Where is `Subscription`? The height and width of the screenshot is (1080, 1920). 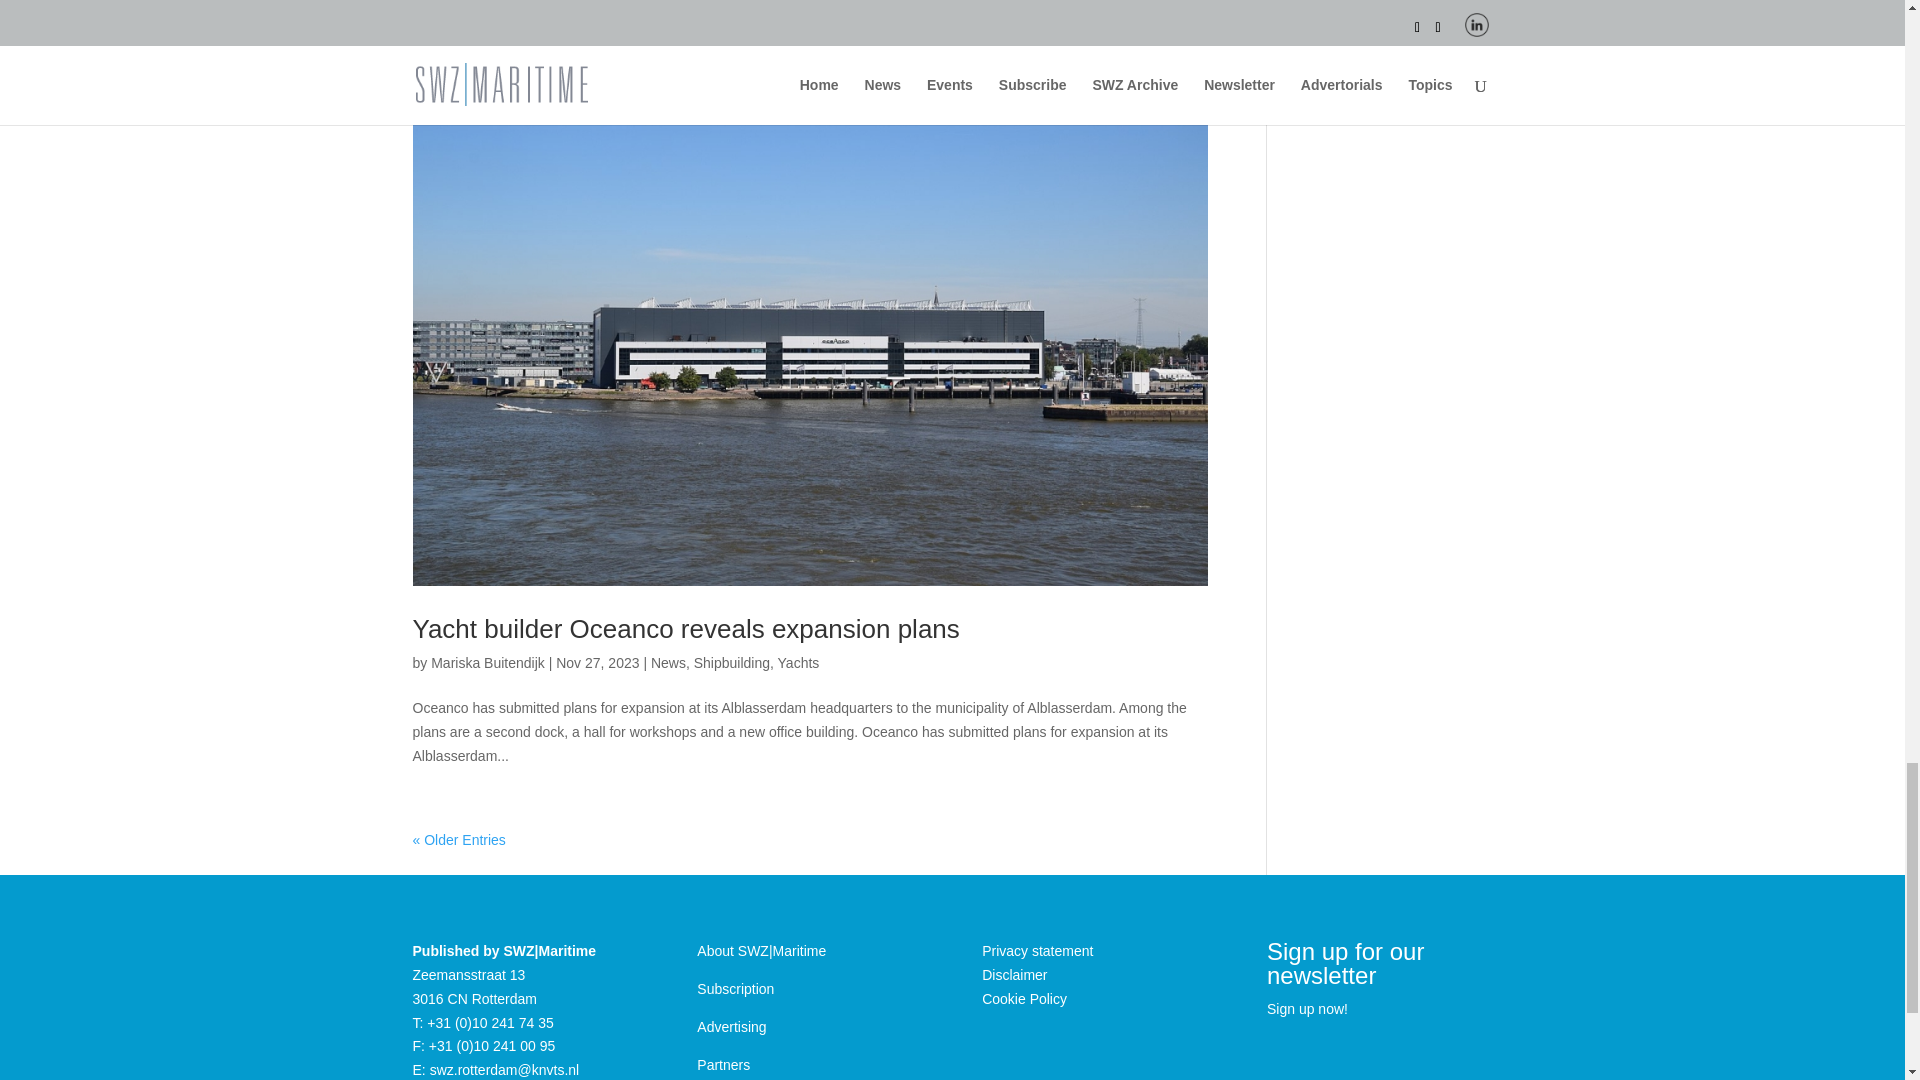 Subscription is located at coordinates (734, 988).